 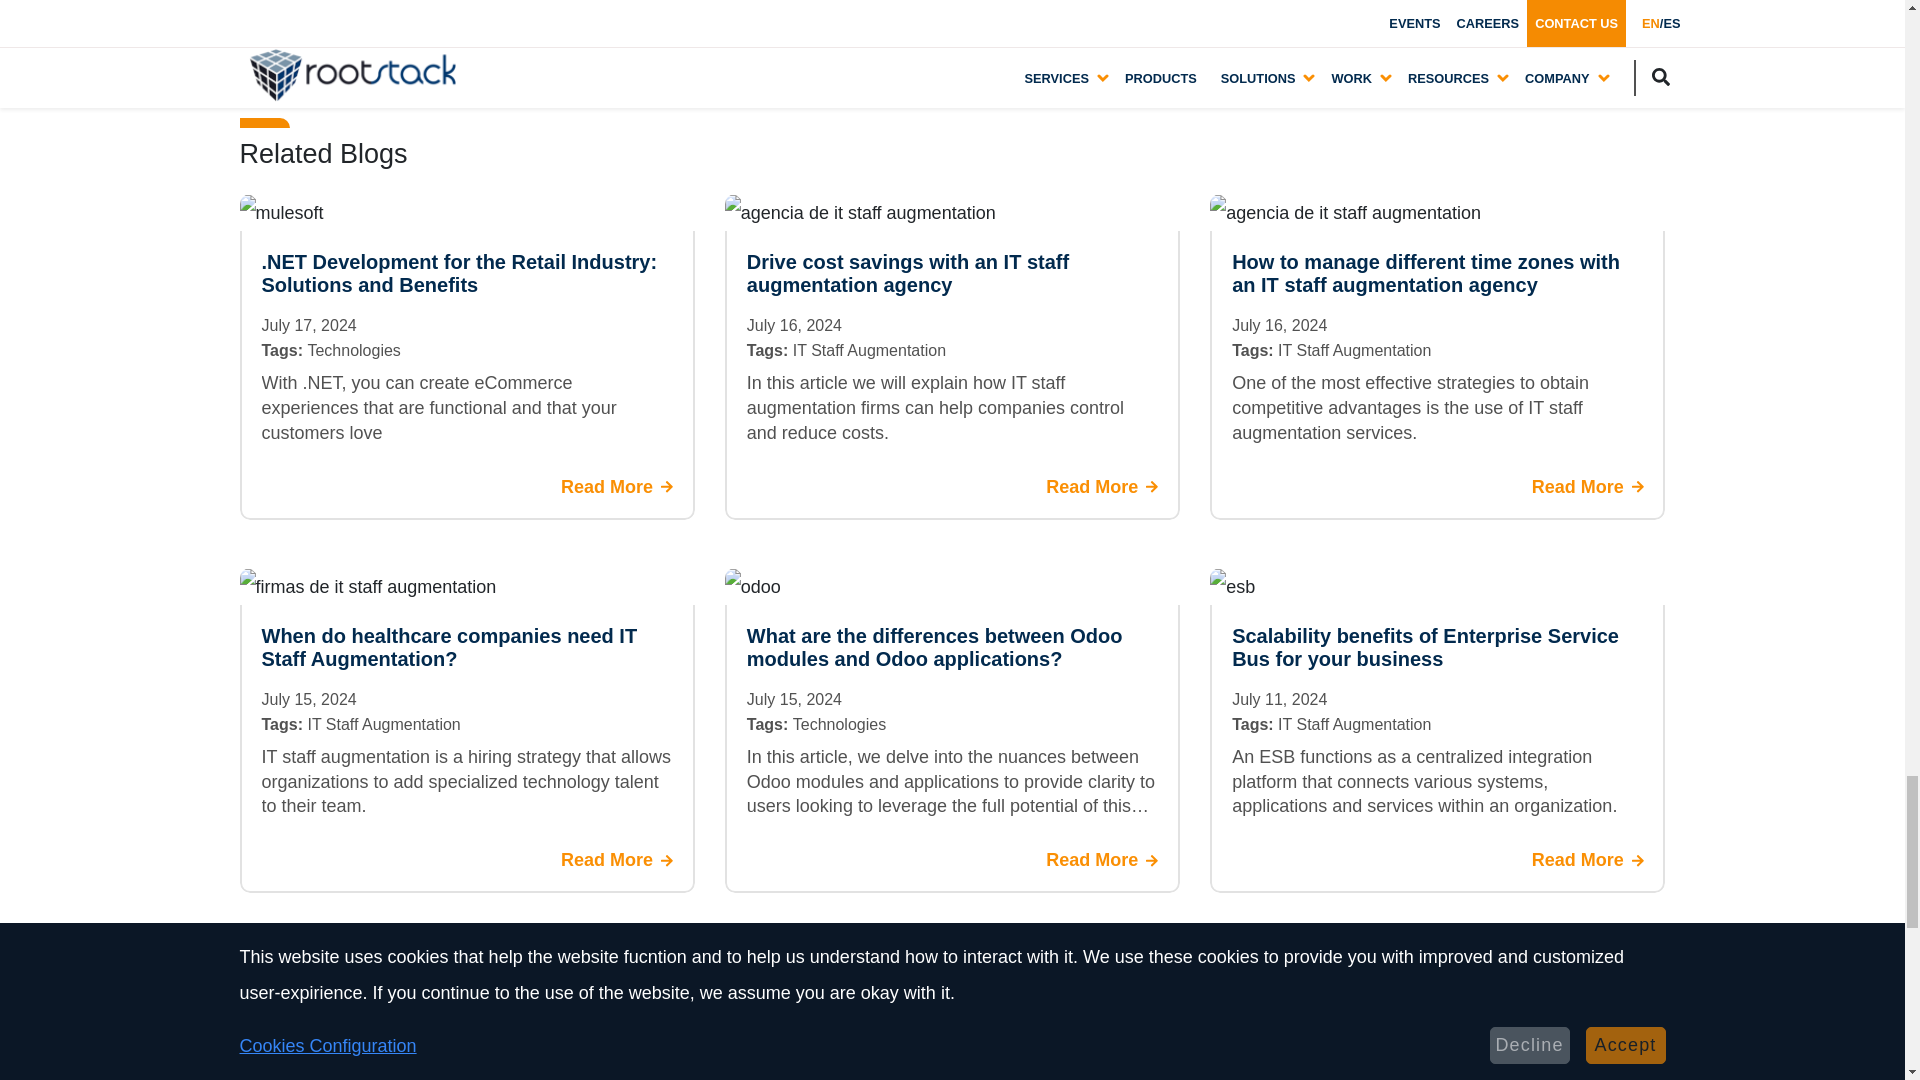 I want to click on mulesoft, so click(x=282, y=213).